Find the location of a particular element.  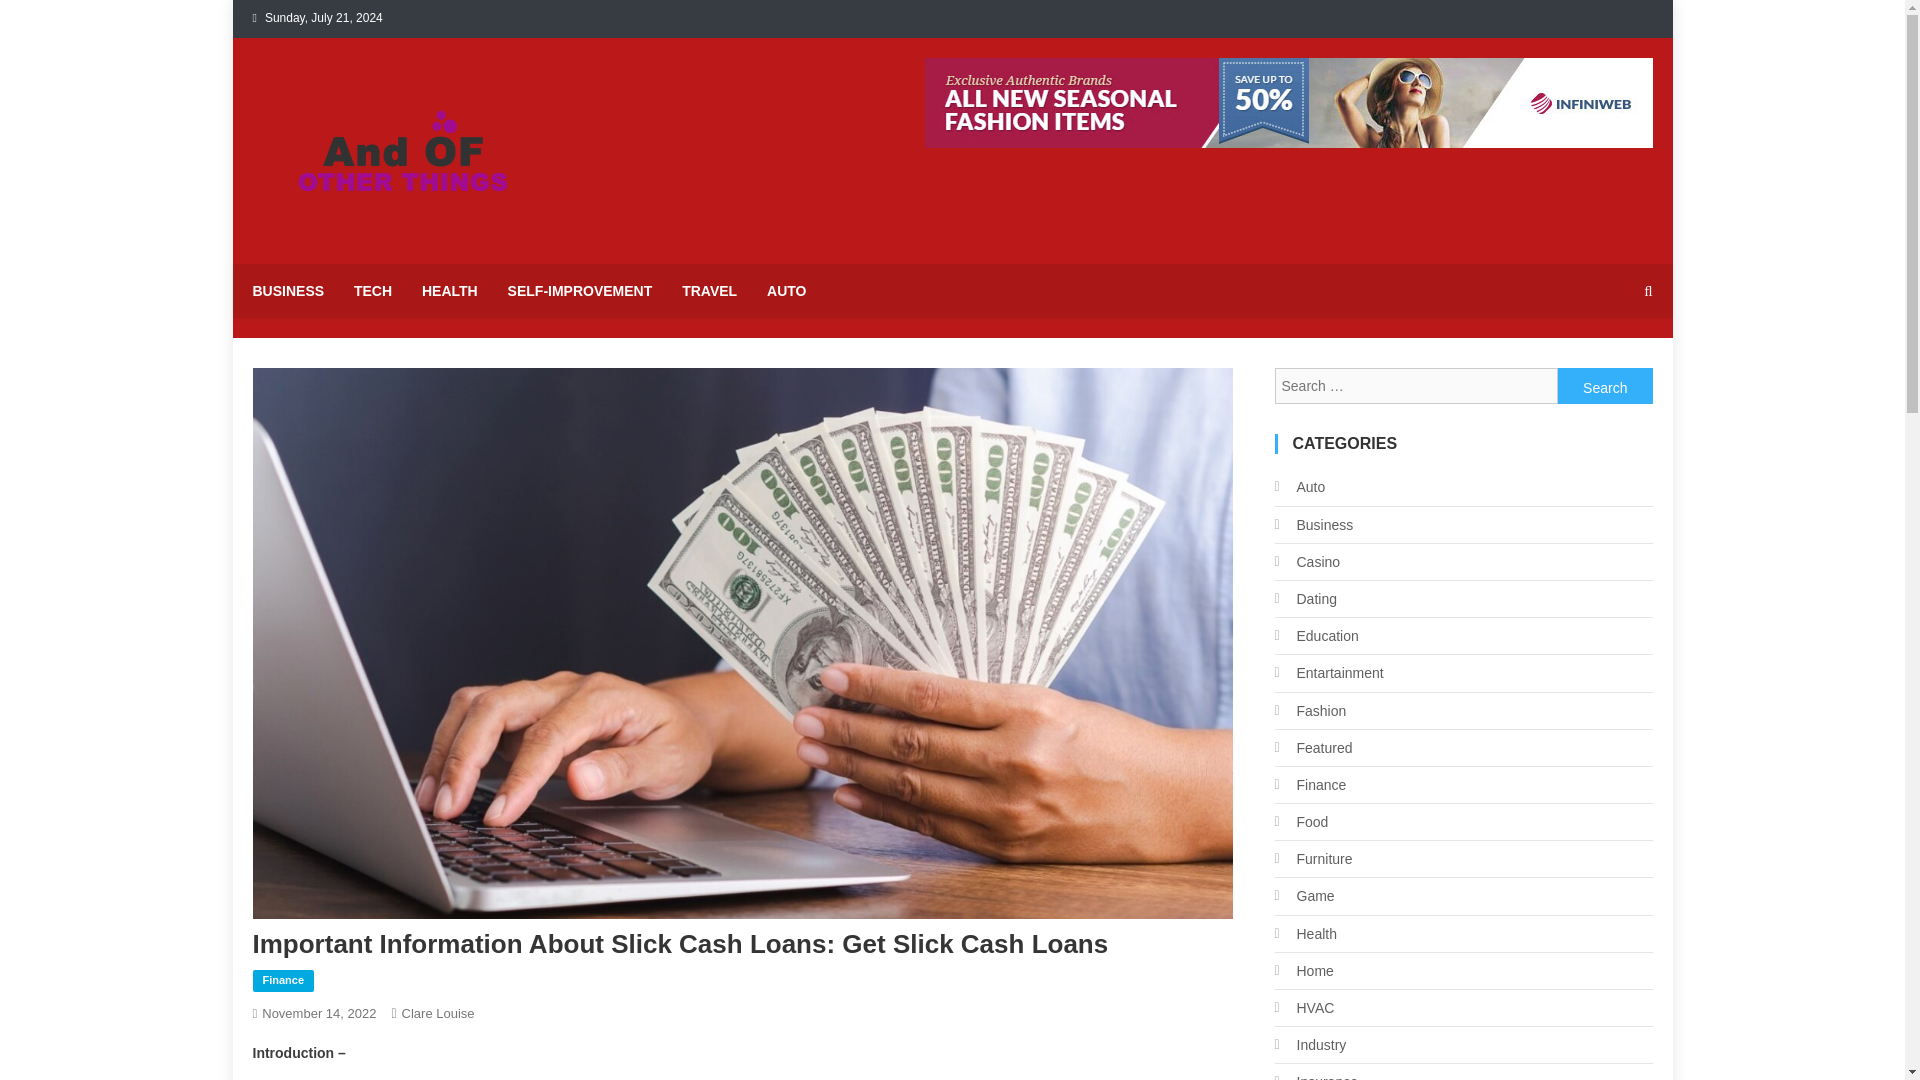

TRAVEL is located at coordinates (709, 290).